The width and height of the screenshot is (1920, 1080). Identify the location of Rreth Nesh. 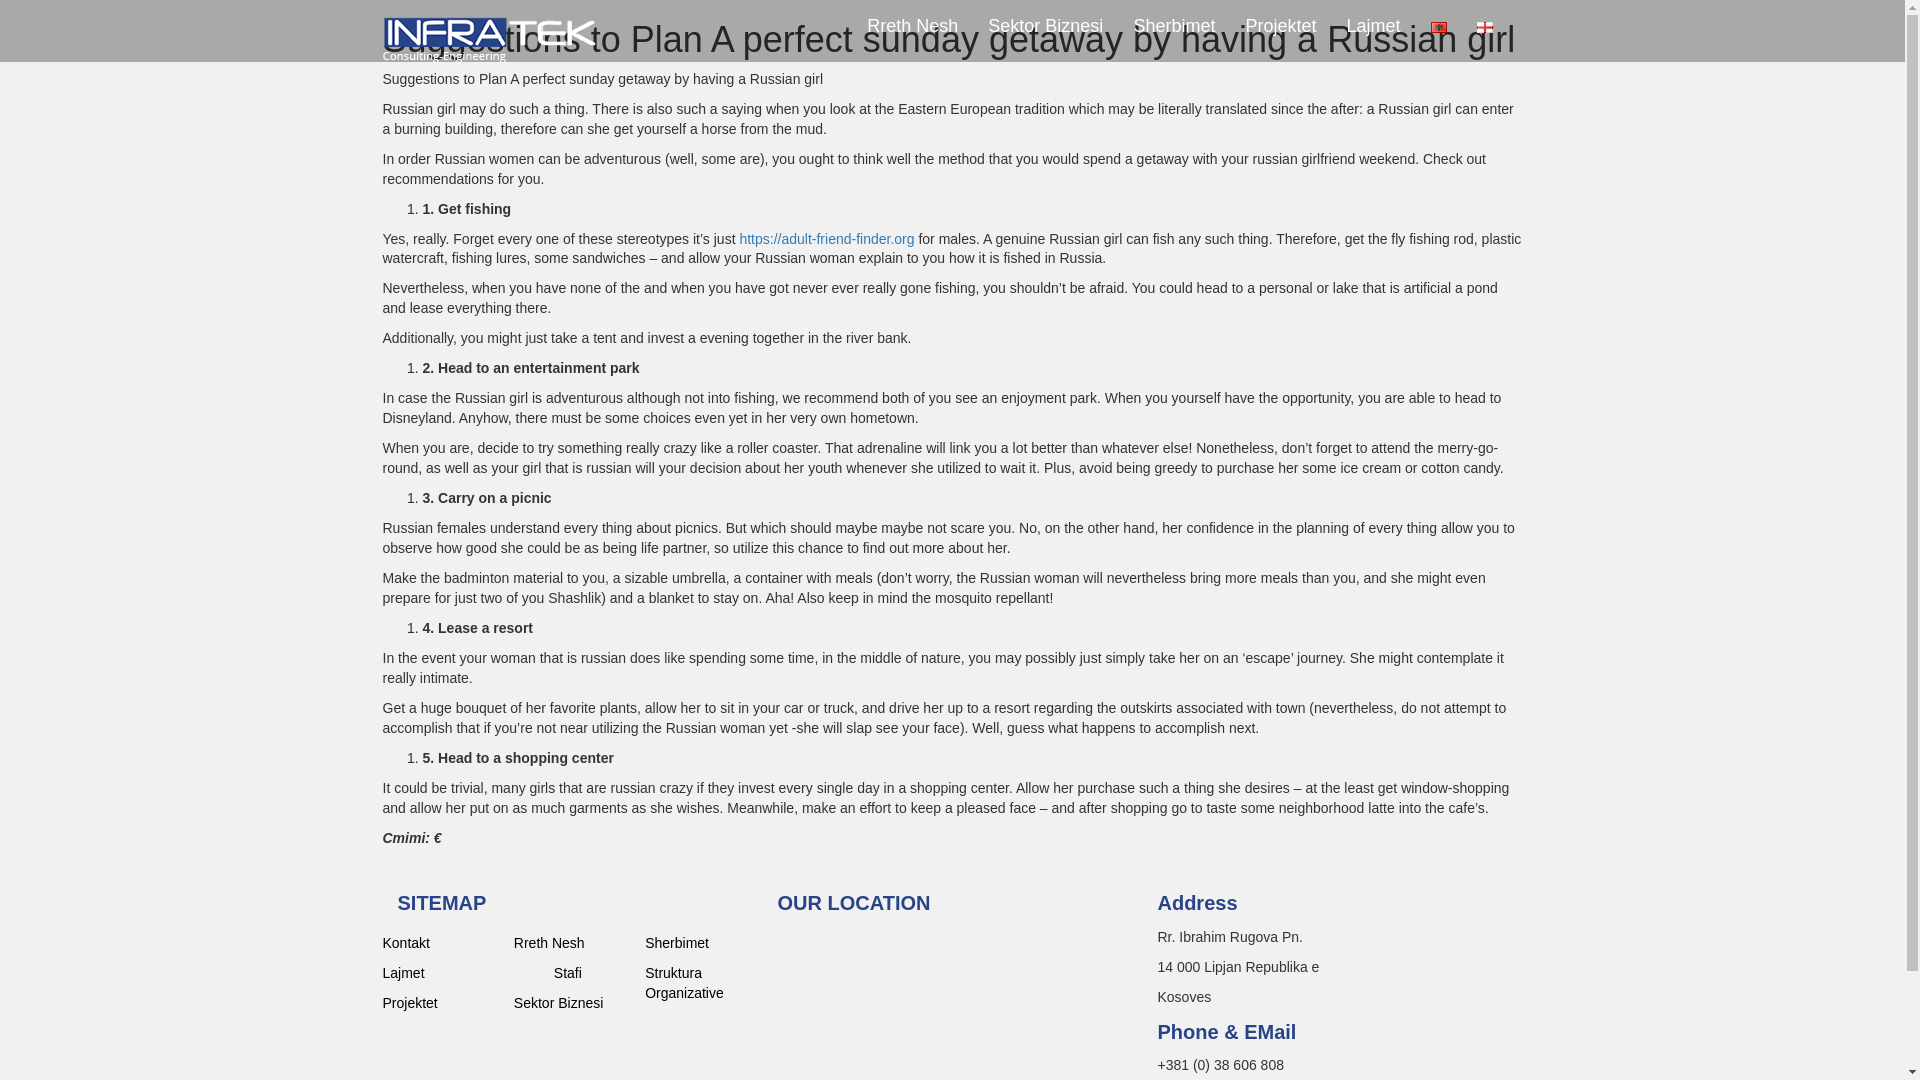
(912, 26).